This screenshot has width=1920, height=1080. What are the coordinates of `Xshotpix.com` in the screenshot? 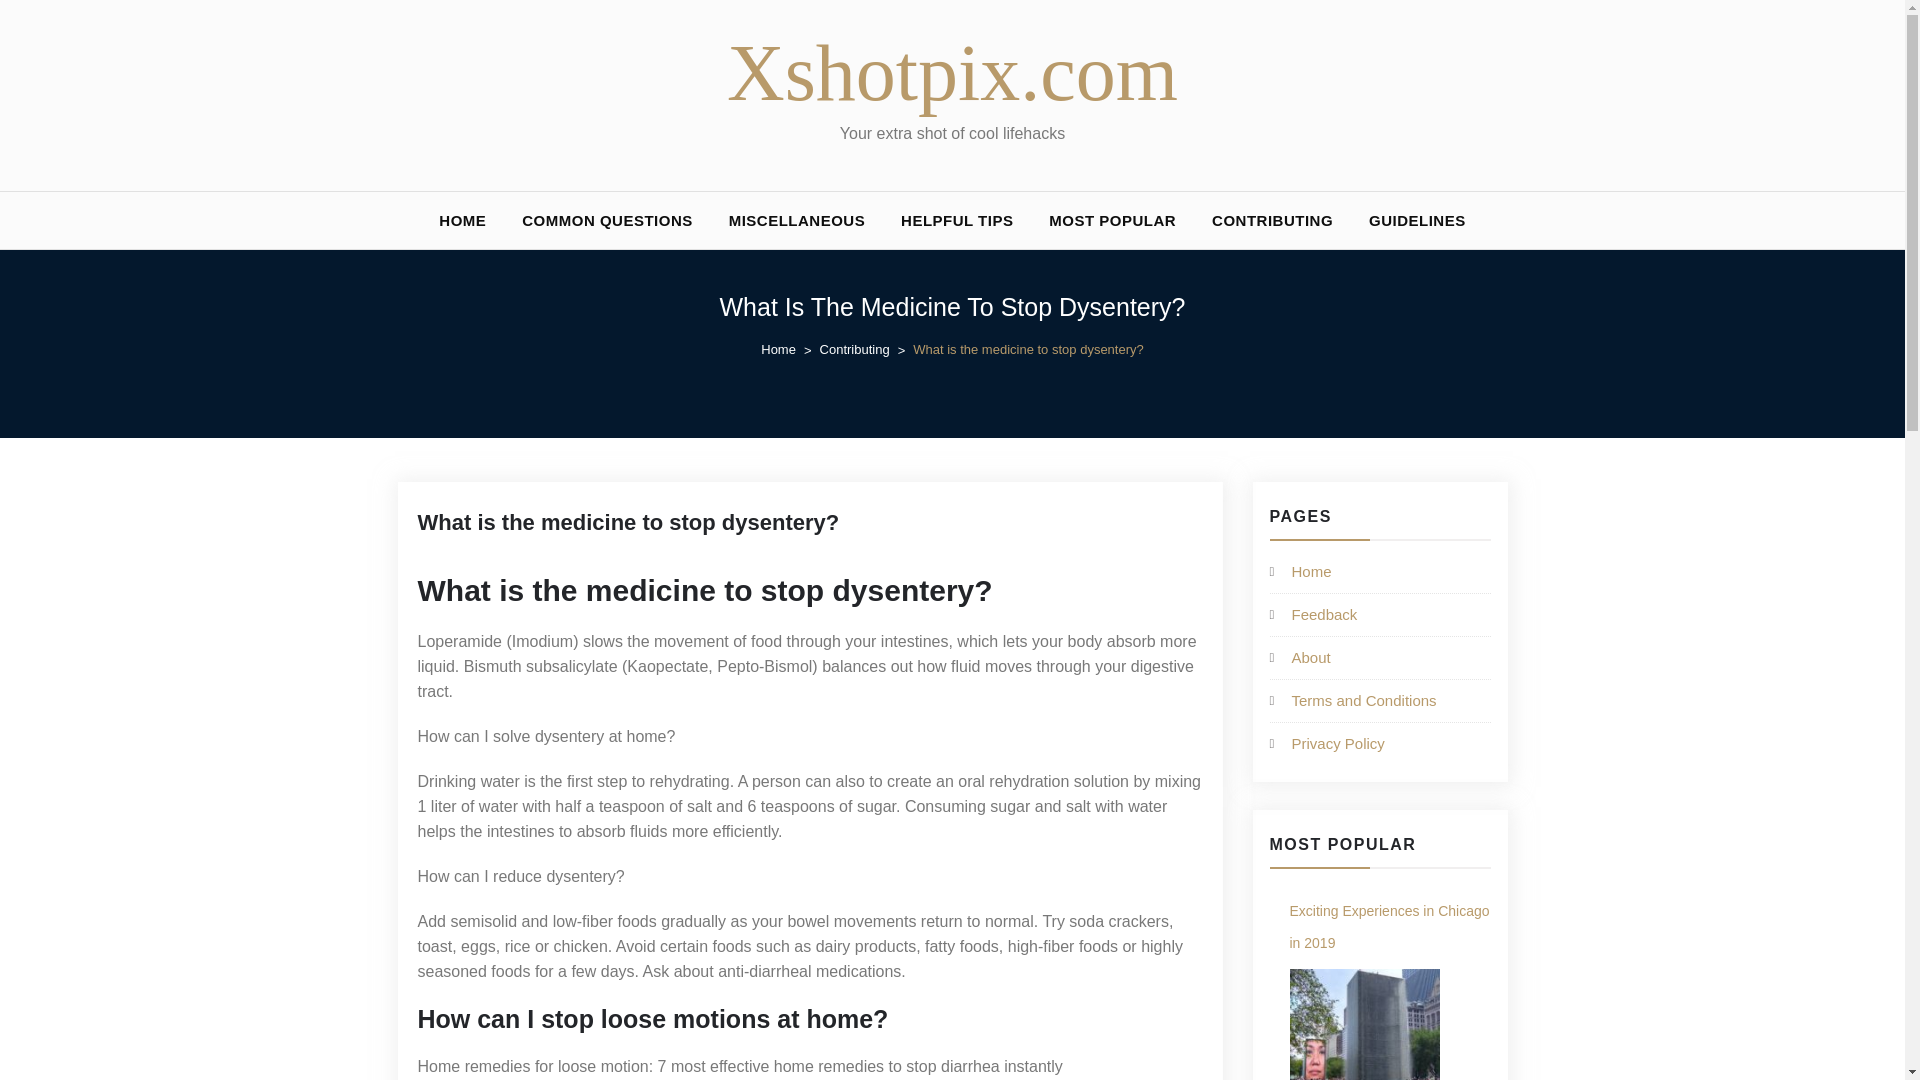 It's located at (952, 72).